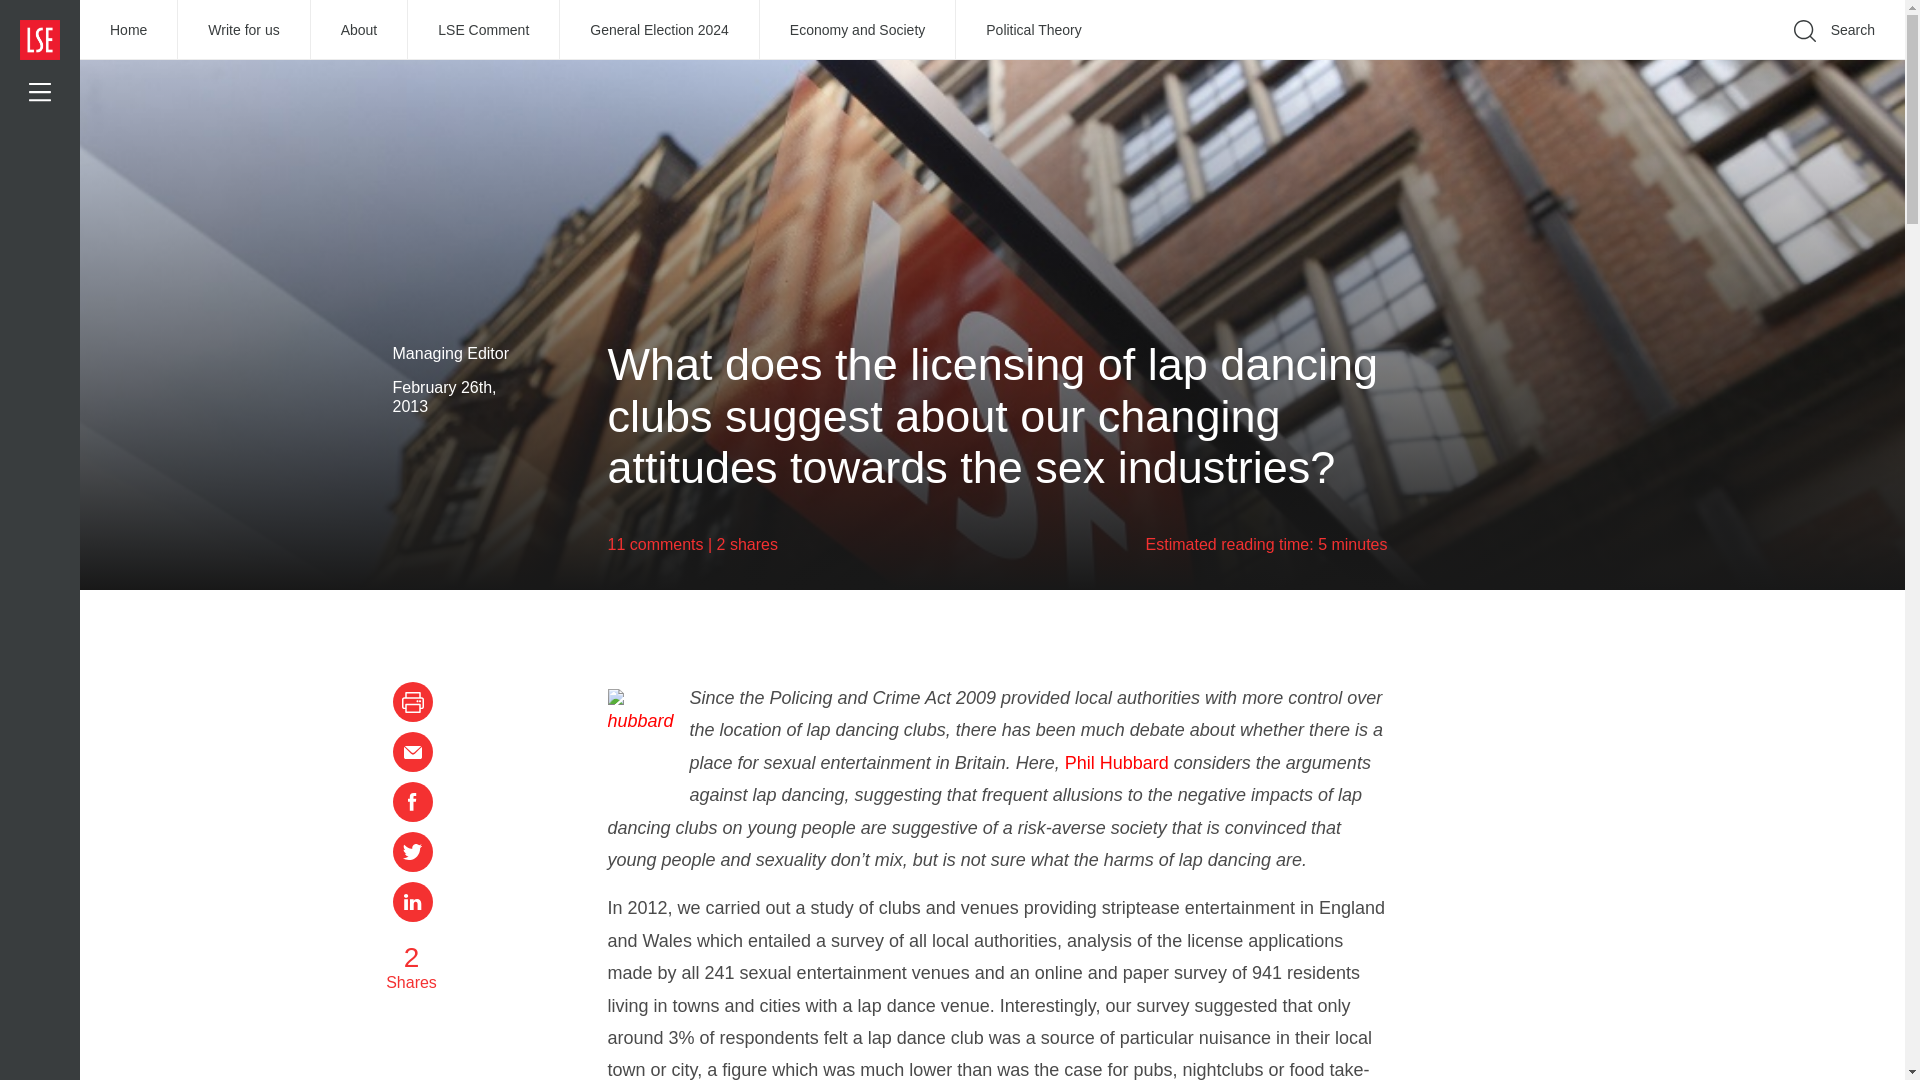 This screenshot has width=1920, height=1080. Describe the element at coordinates (660, 30) in the screenshot. I see `General Election 2024` at that location.